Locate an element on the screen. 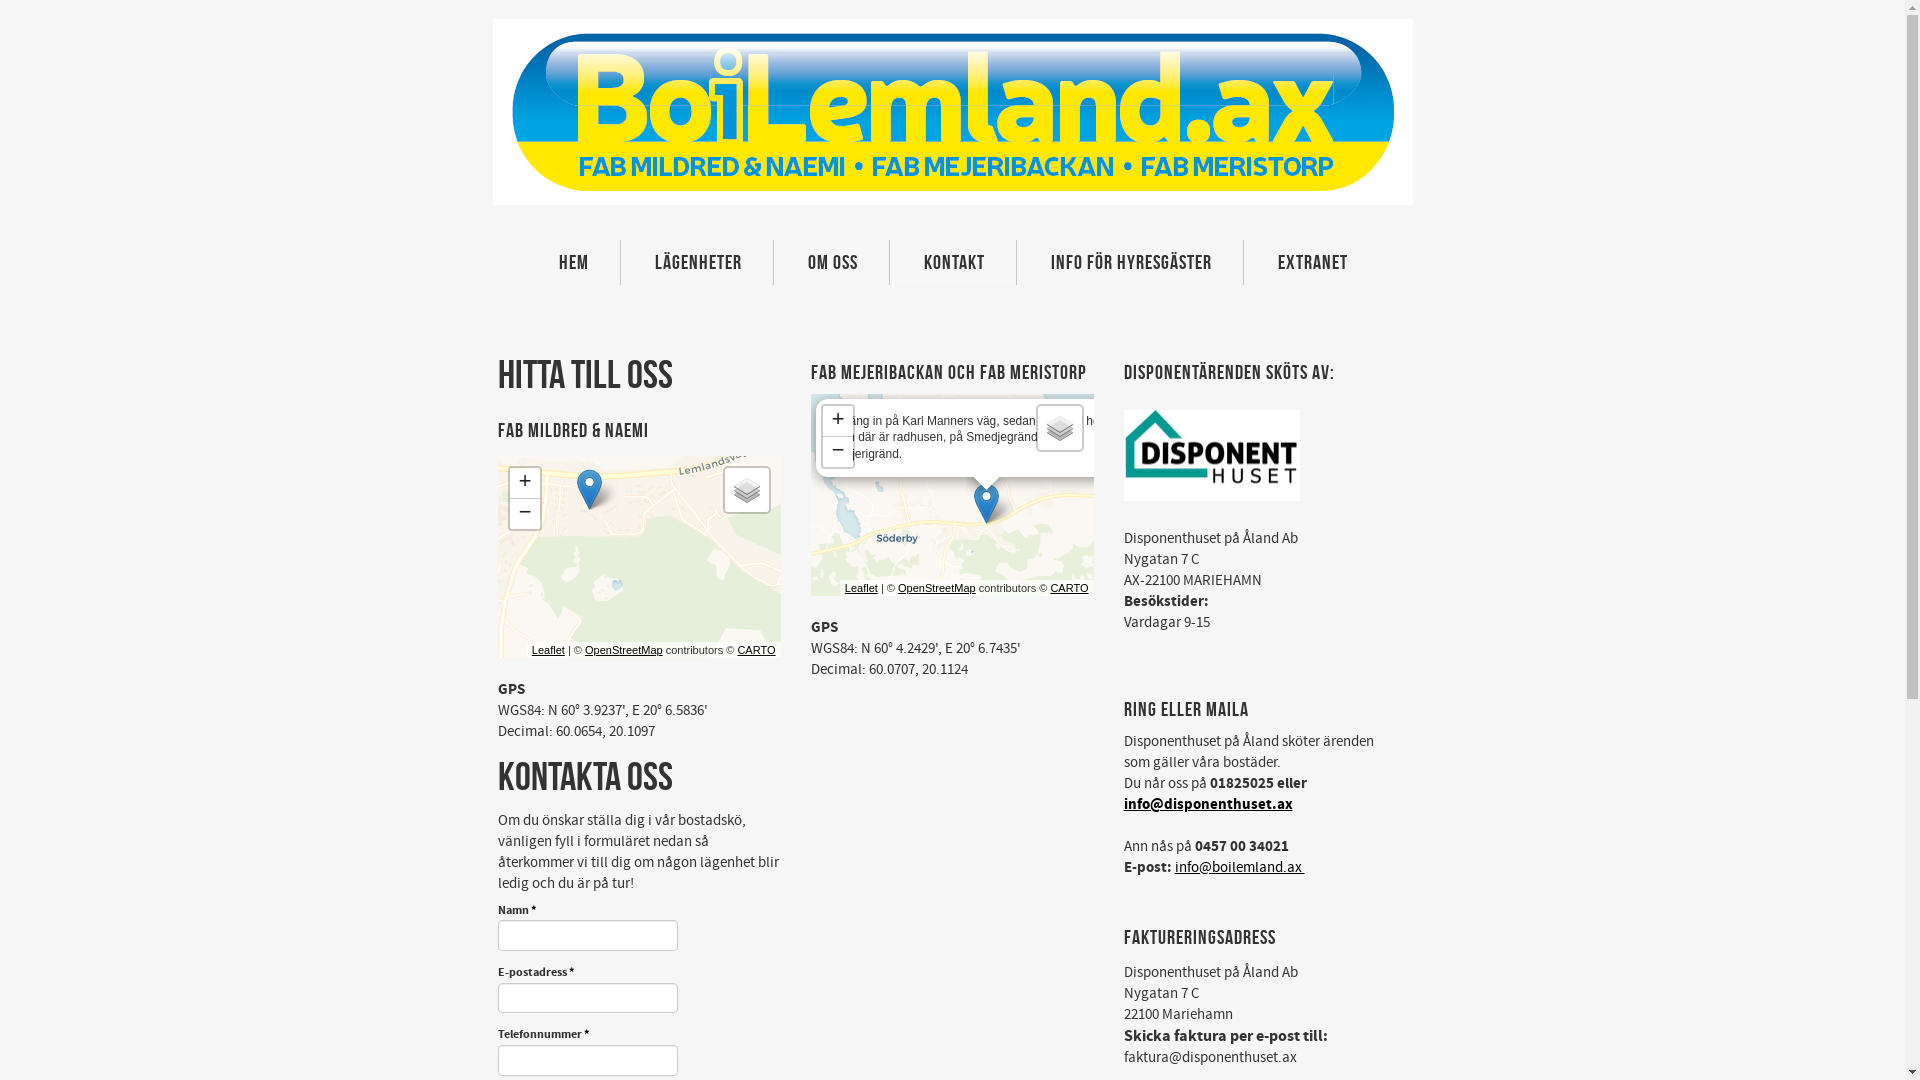 The image size is (1920, 1080). HEM is located at coordinates (573, 262).